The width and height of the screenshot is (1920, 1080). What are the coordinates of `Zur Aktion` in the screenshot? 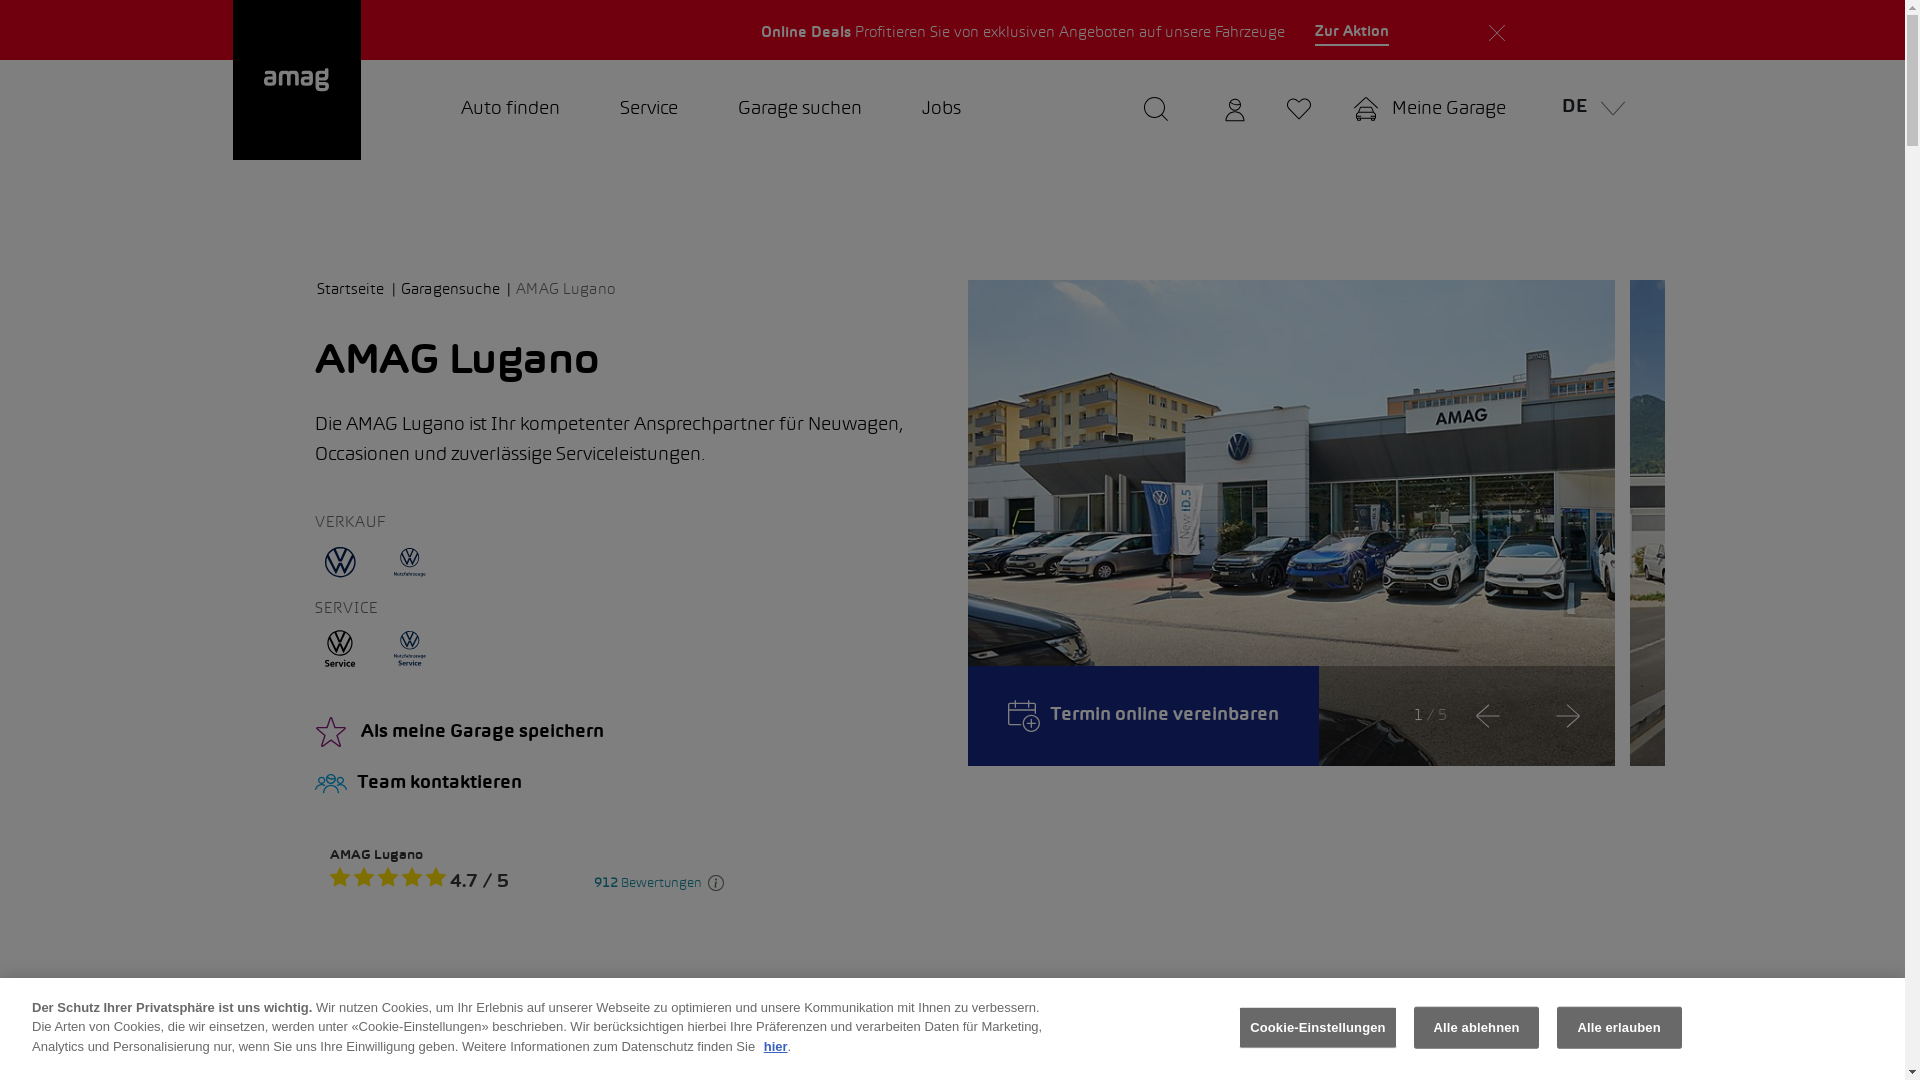 It's located at (1352, 33).